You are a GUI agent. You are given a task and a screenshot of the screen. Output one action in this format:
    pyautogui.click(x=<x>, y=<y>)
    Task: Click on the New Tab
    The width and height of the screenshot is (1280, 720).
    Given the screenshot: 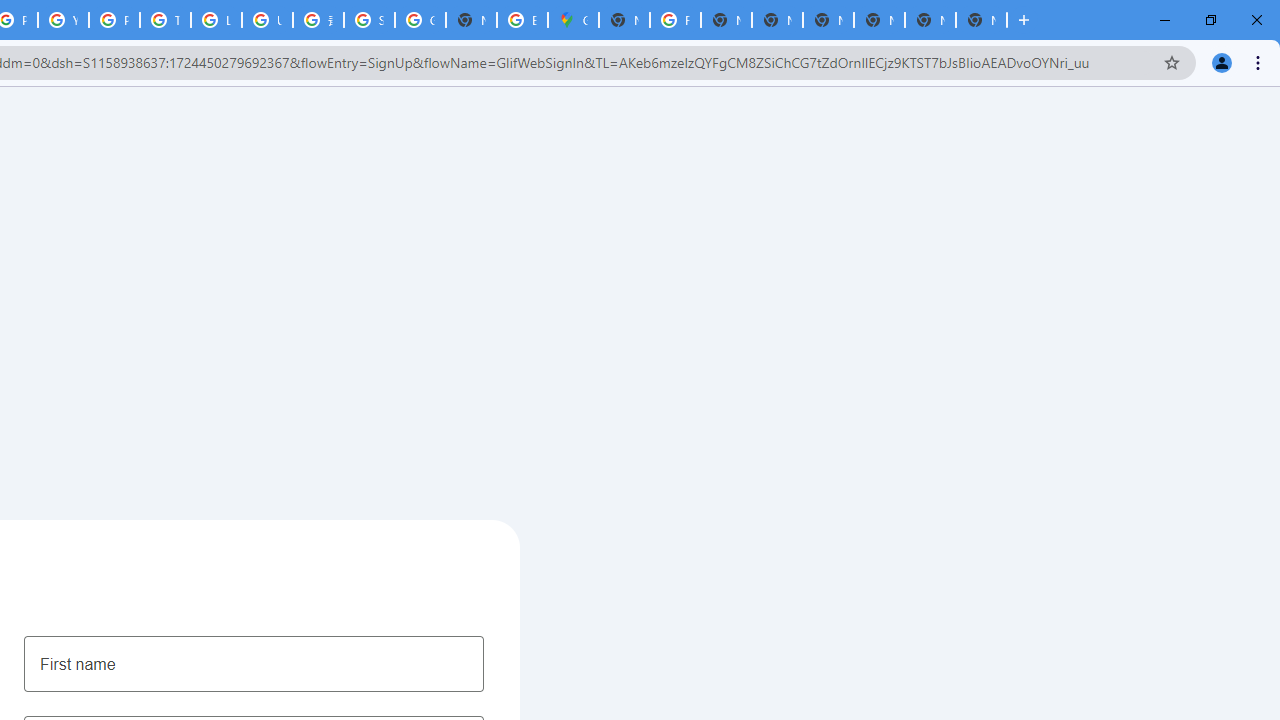 What is the action you would take?
    pyautogui.click(x=930, y=20)
    